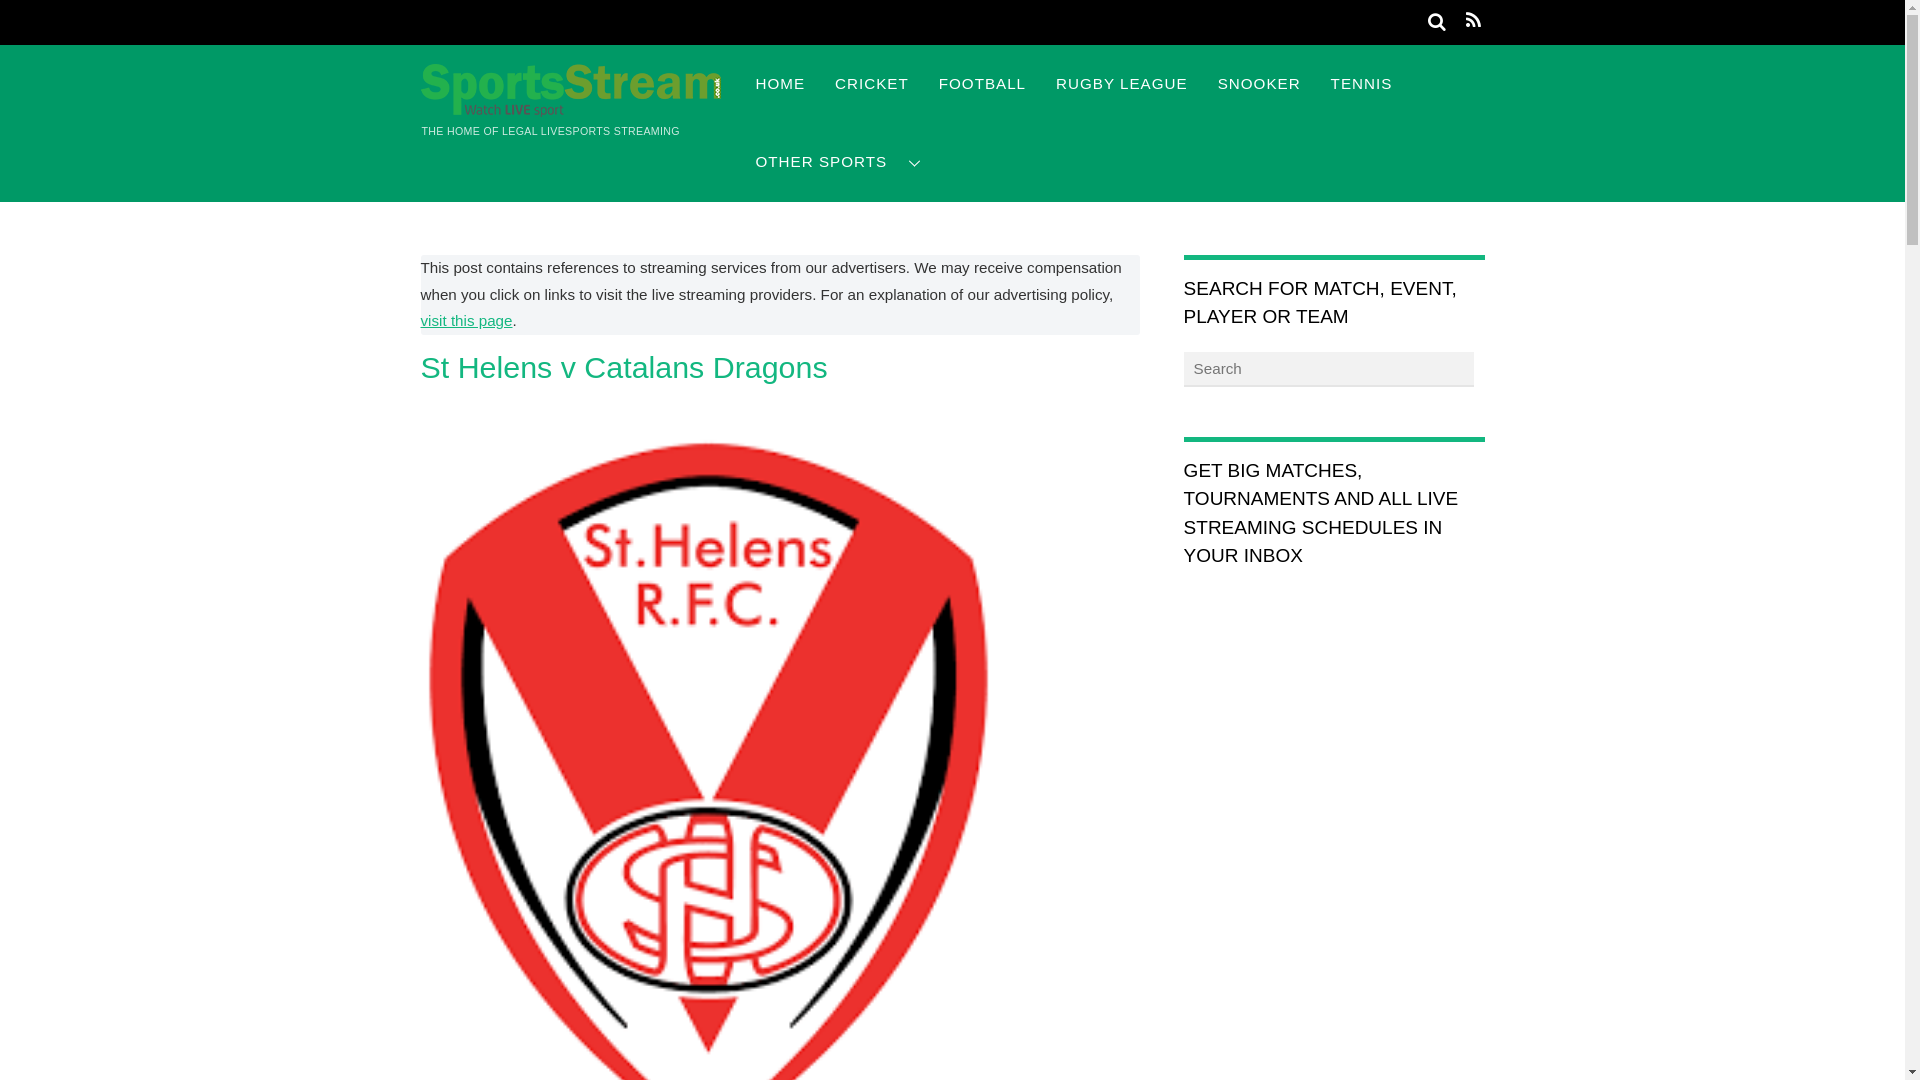  Describe the element at coordinates (982, 84) in the screenshot. I see `FOOTBALL` at that location.